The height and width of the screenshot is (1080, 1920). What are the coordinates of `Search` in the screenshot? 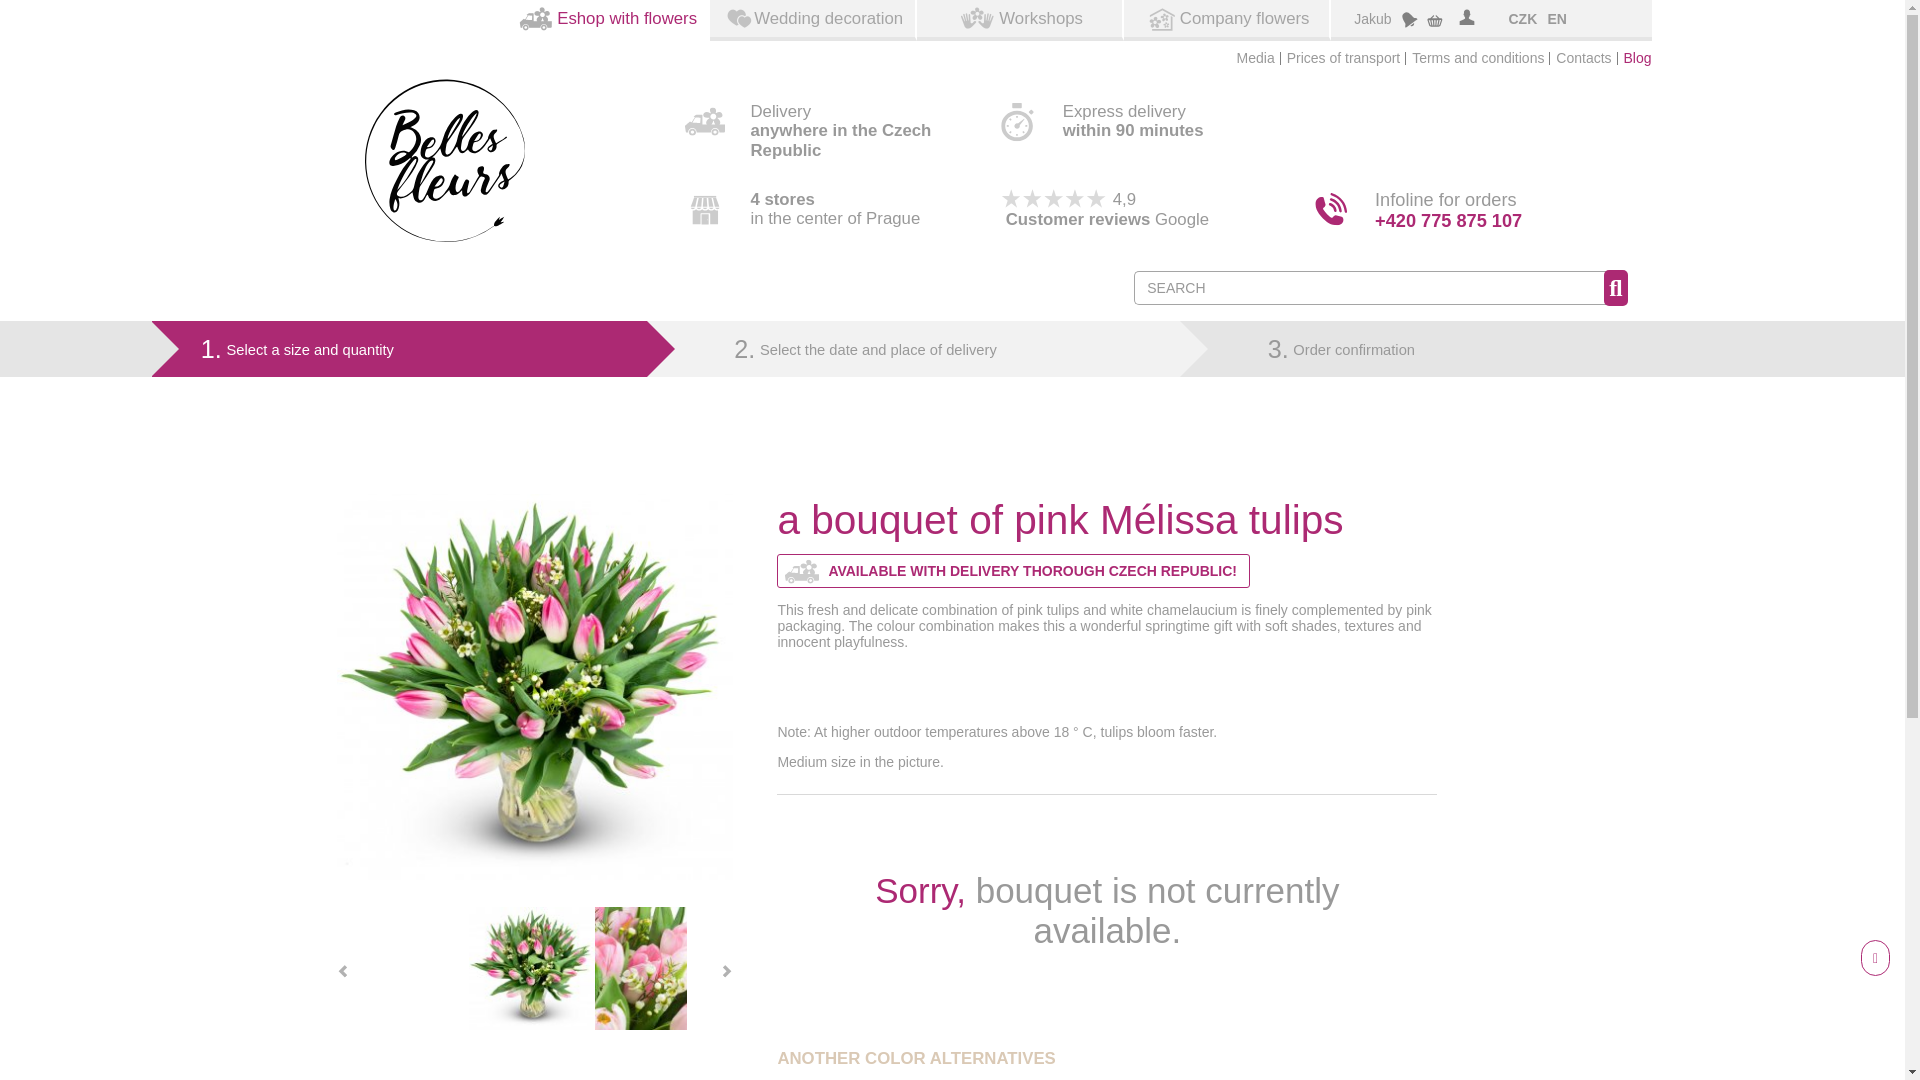 It's located at (1614, 288).